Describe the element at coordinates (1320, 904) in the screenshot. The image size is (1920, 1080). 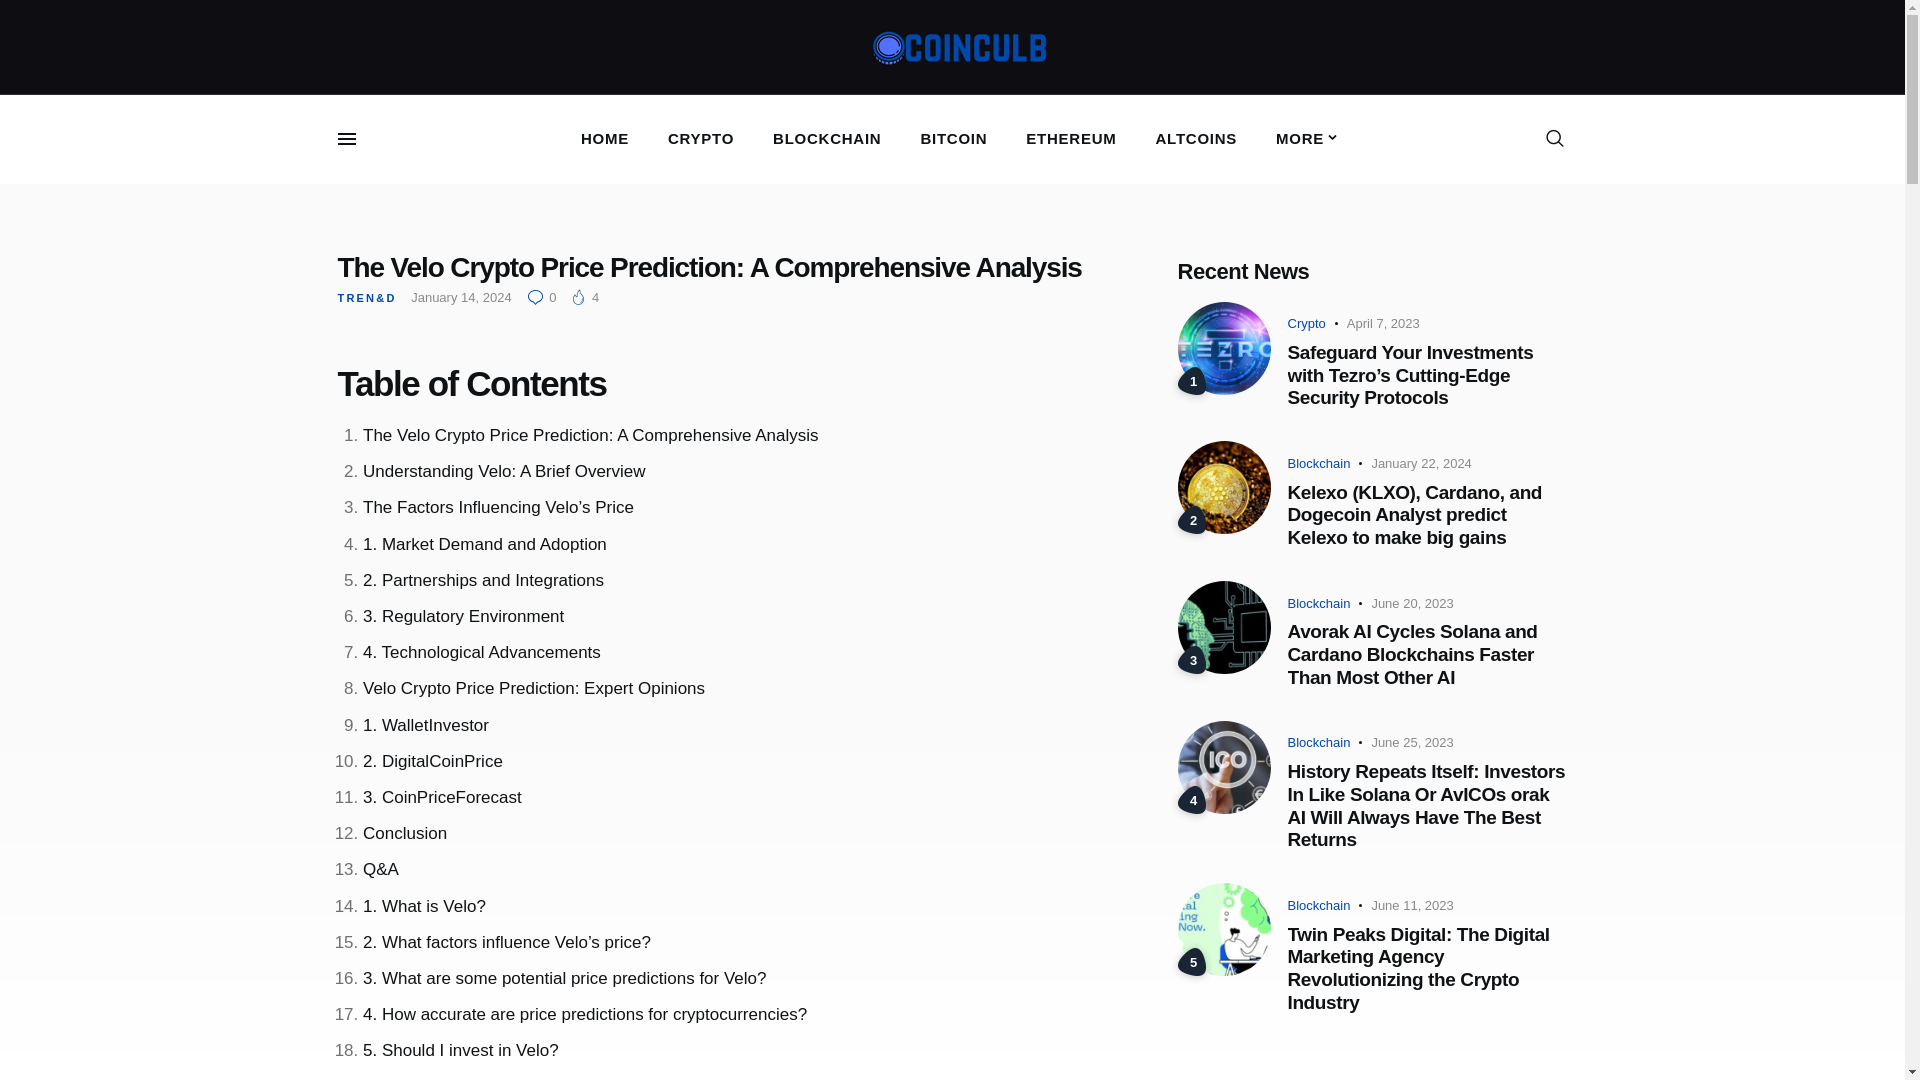
I see `View all posts in Blockchain` at that location.